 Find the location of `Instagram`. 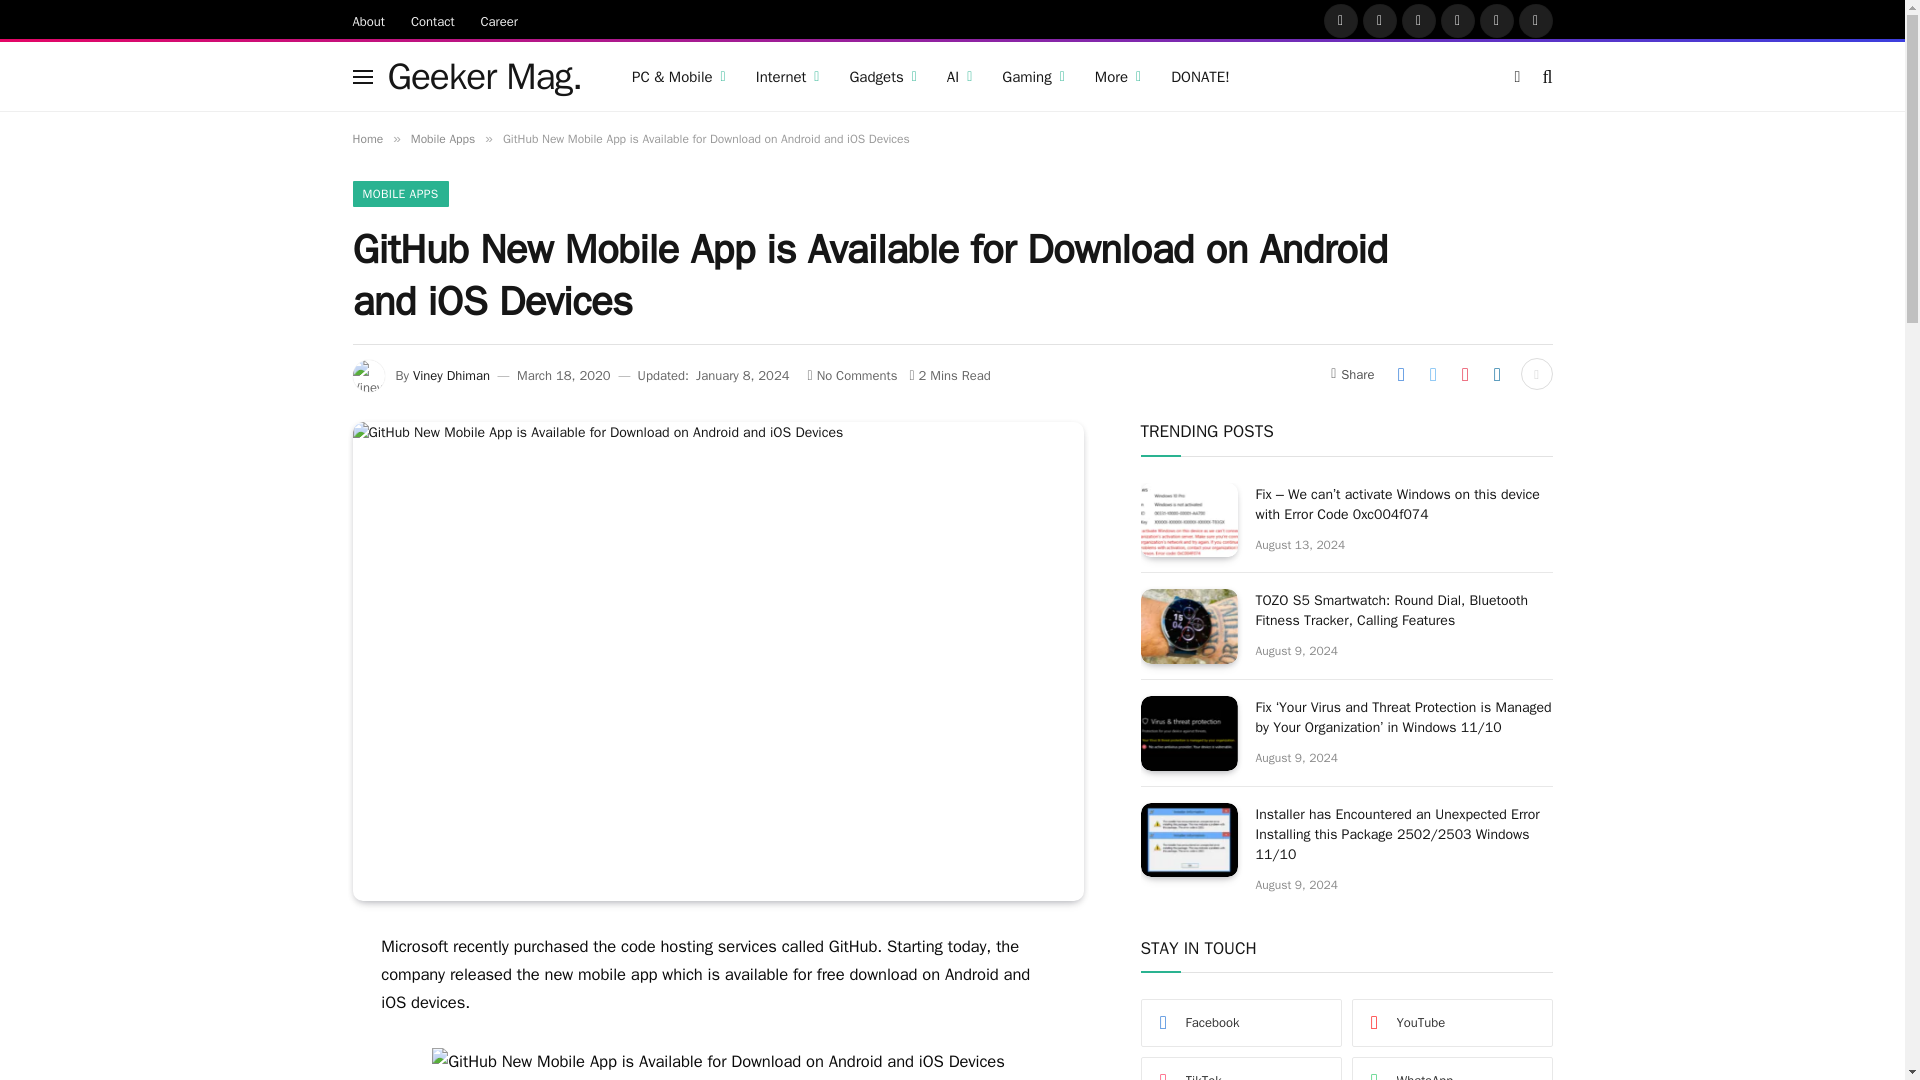

Instagram is located at coordinates (1418, 20).